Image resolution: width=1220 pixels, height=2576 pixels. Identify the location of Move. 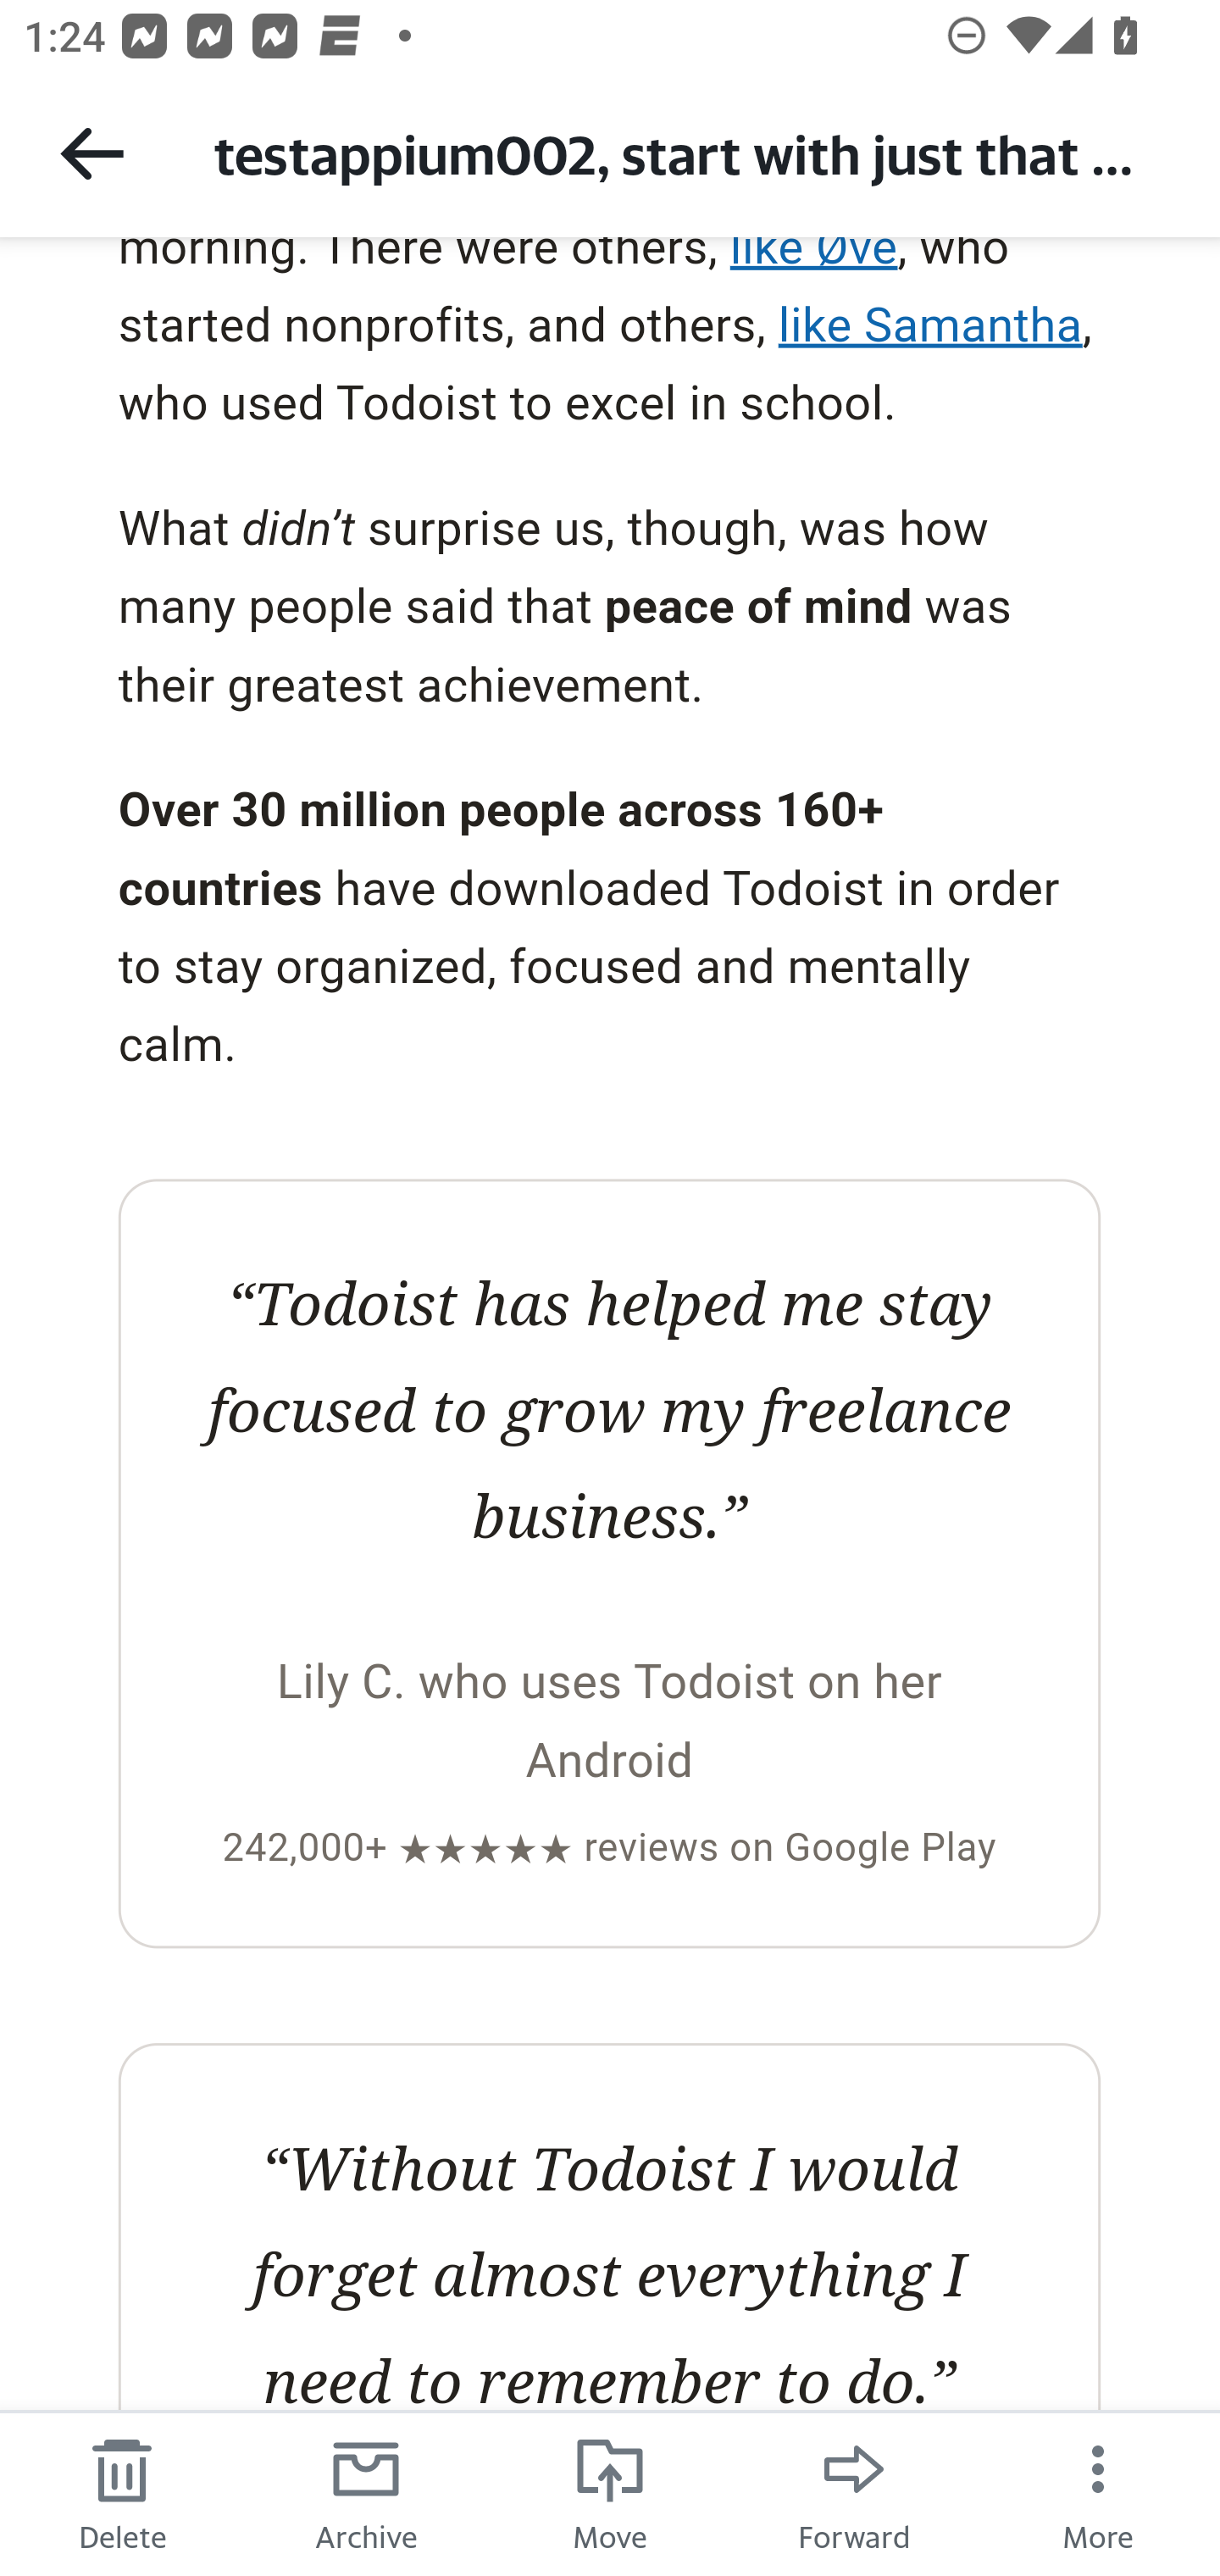
(610, 2493).